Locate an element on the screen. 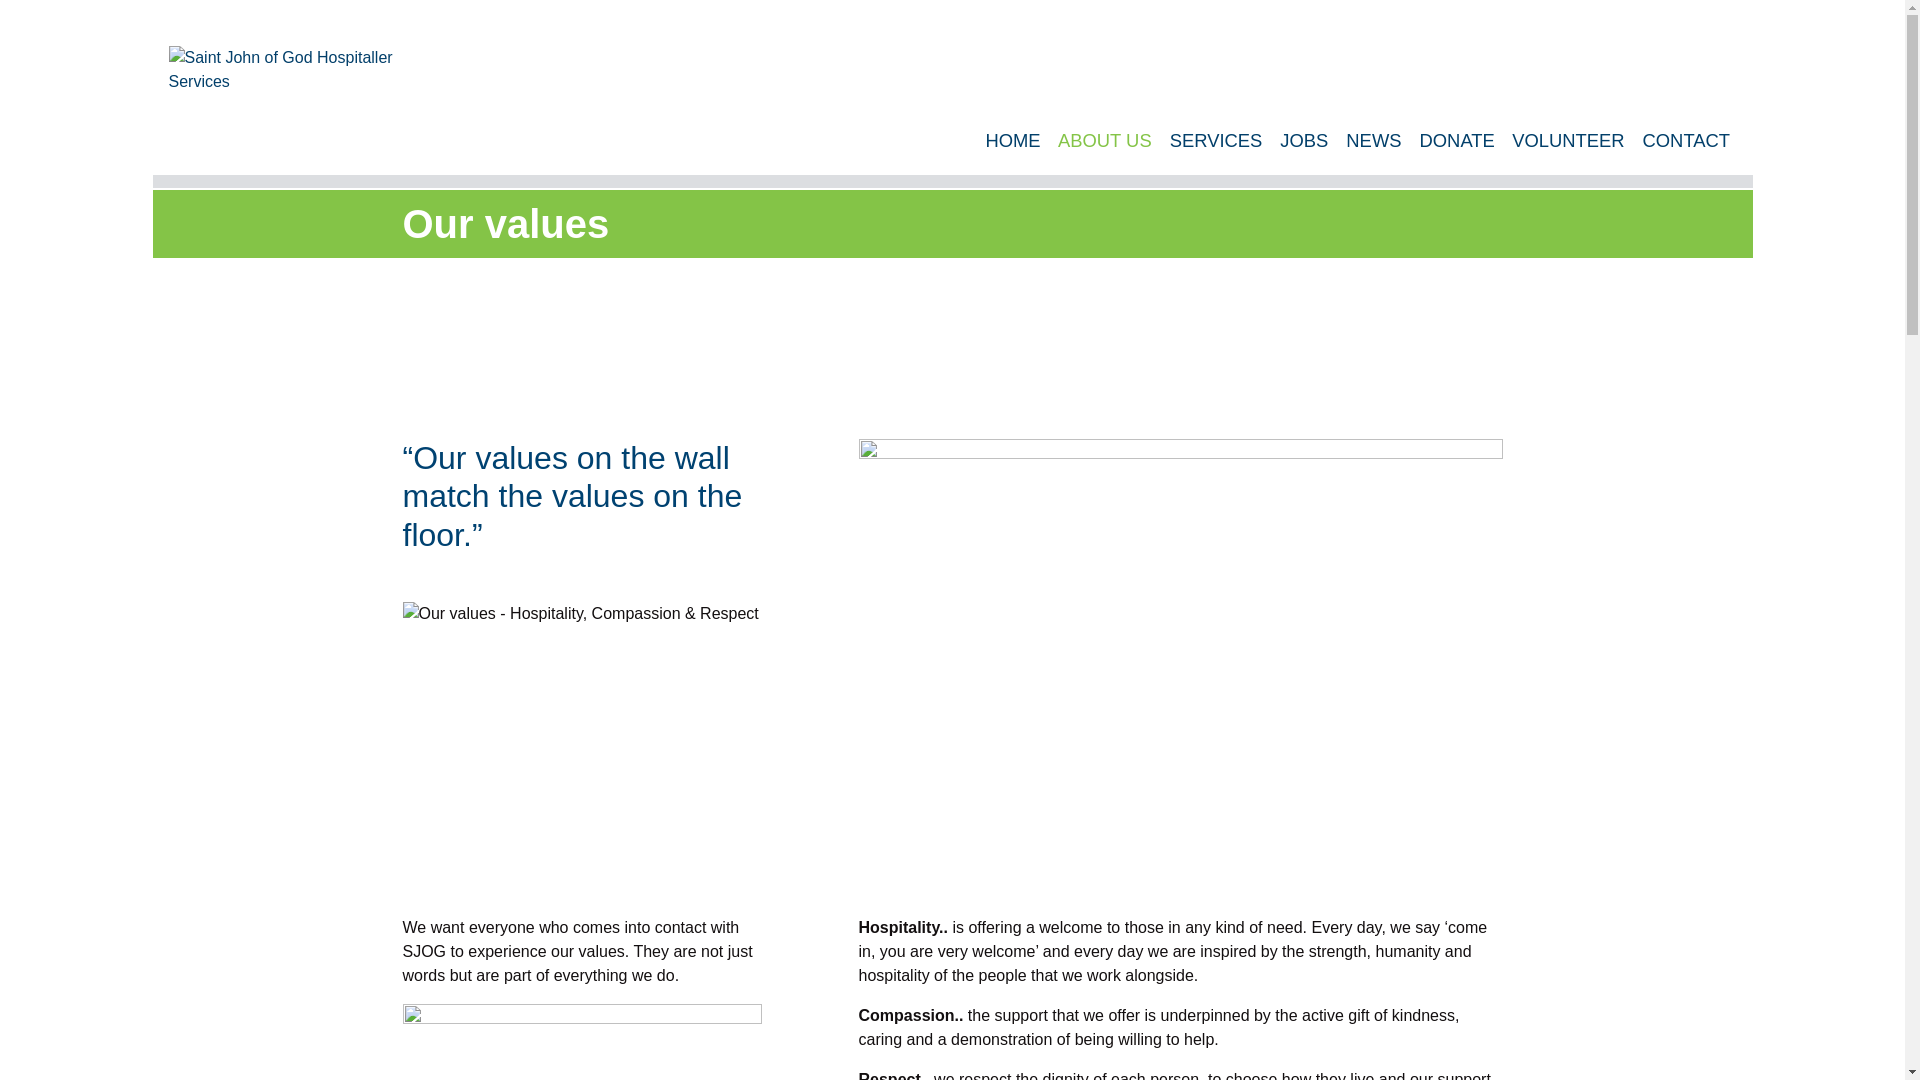 The height and width of the screenshot is (1080, 1920). NEWS is located at coordinates (1375, 140).